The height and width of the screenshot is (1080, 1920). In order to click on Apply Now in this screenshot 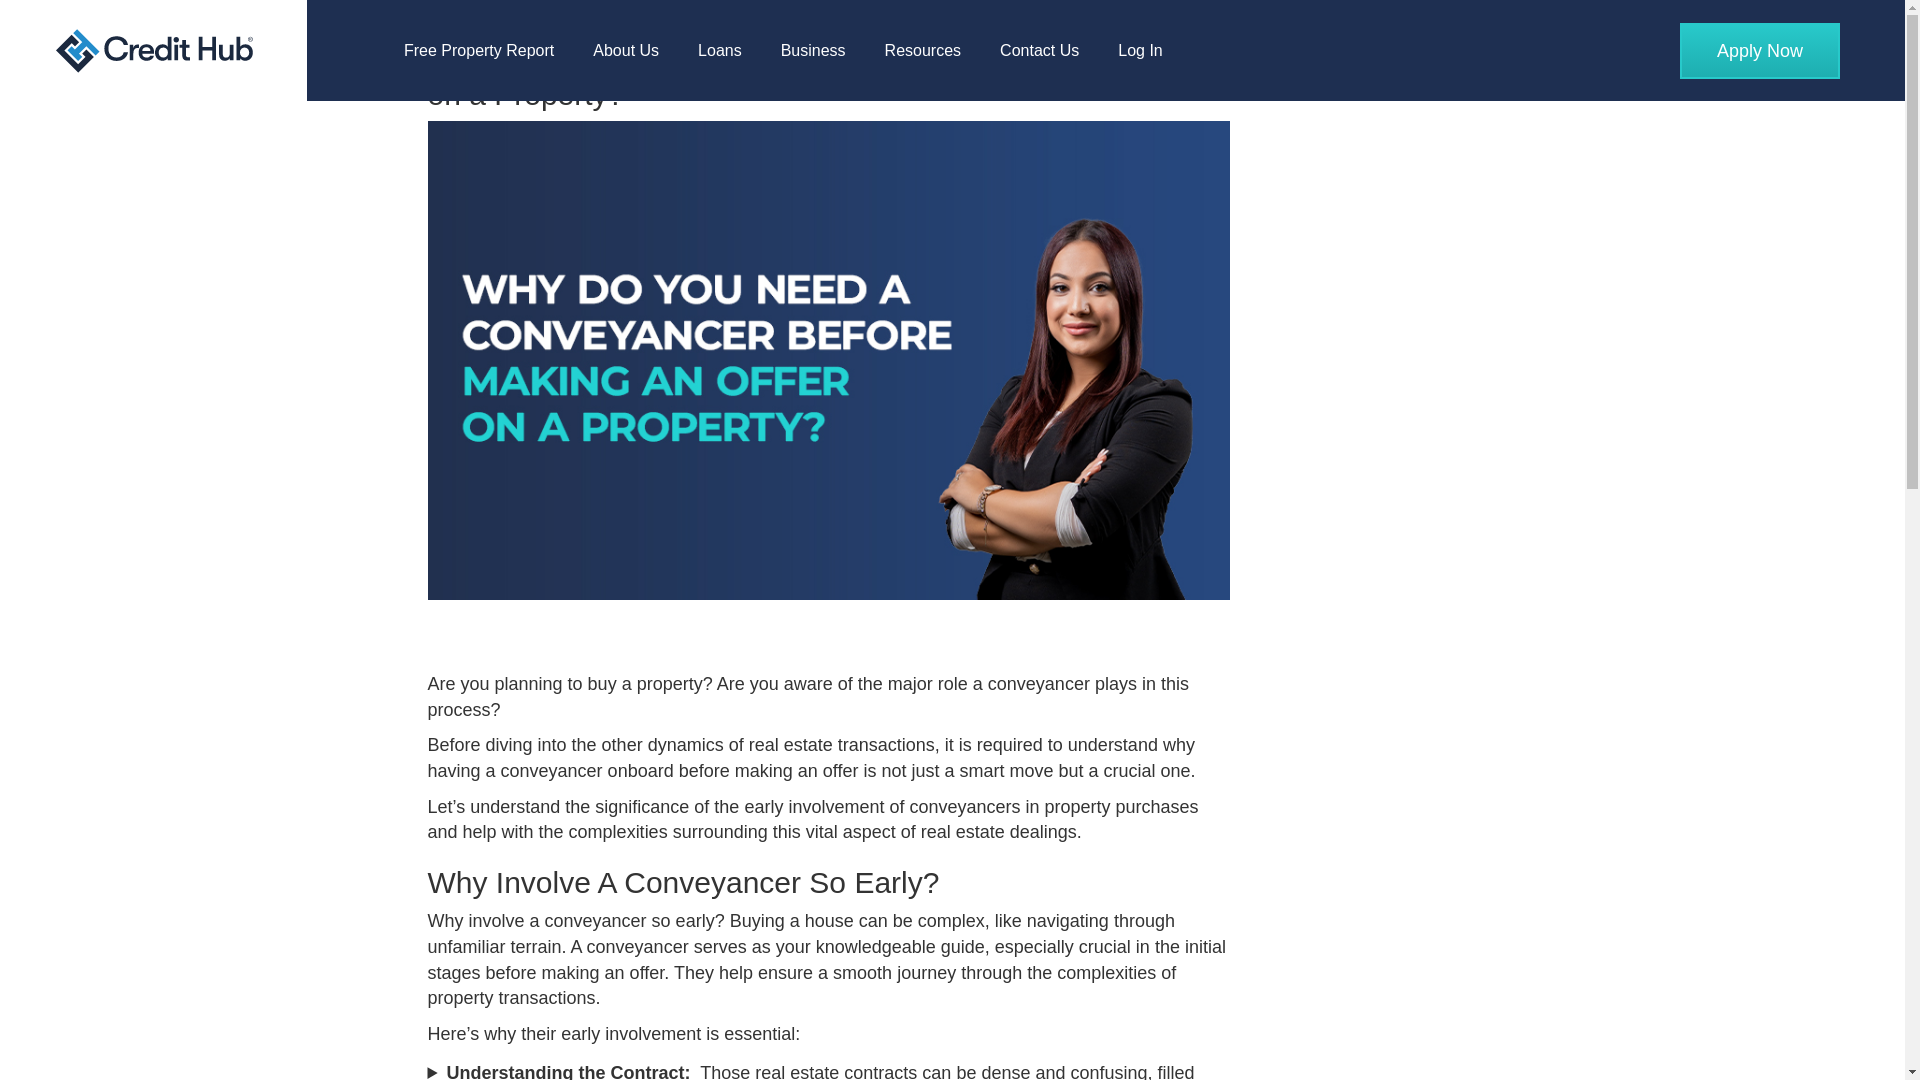, I will do `click(1760, 49)`.